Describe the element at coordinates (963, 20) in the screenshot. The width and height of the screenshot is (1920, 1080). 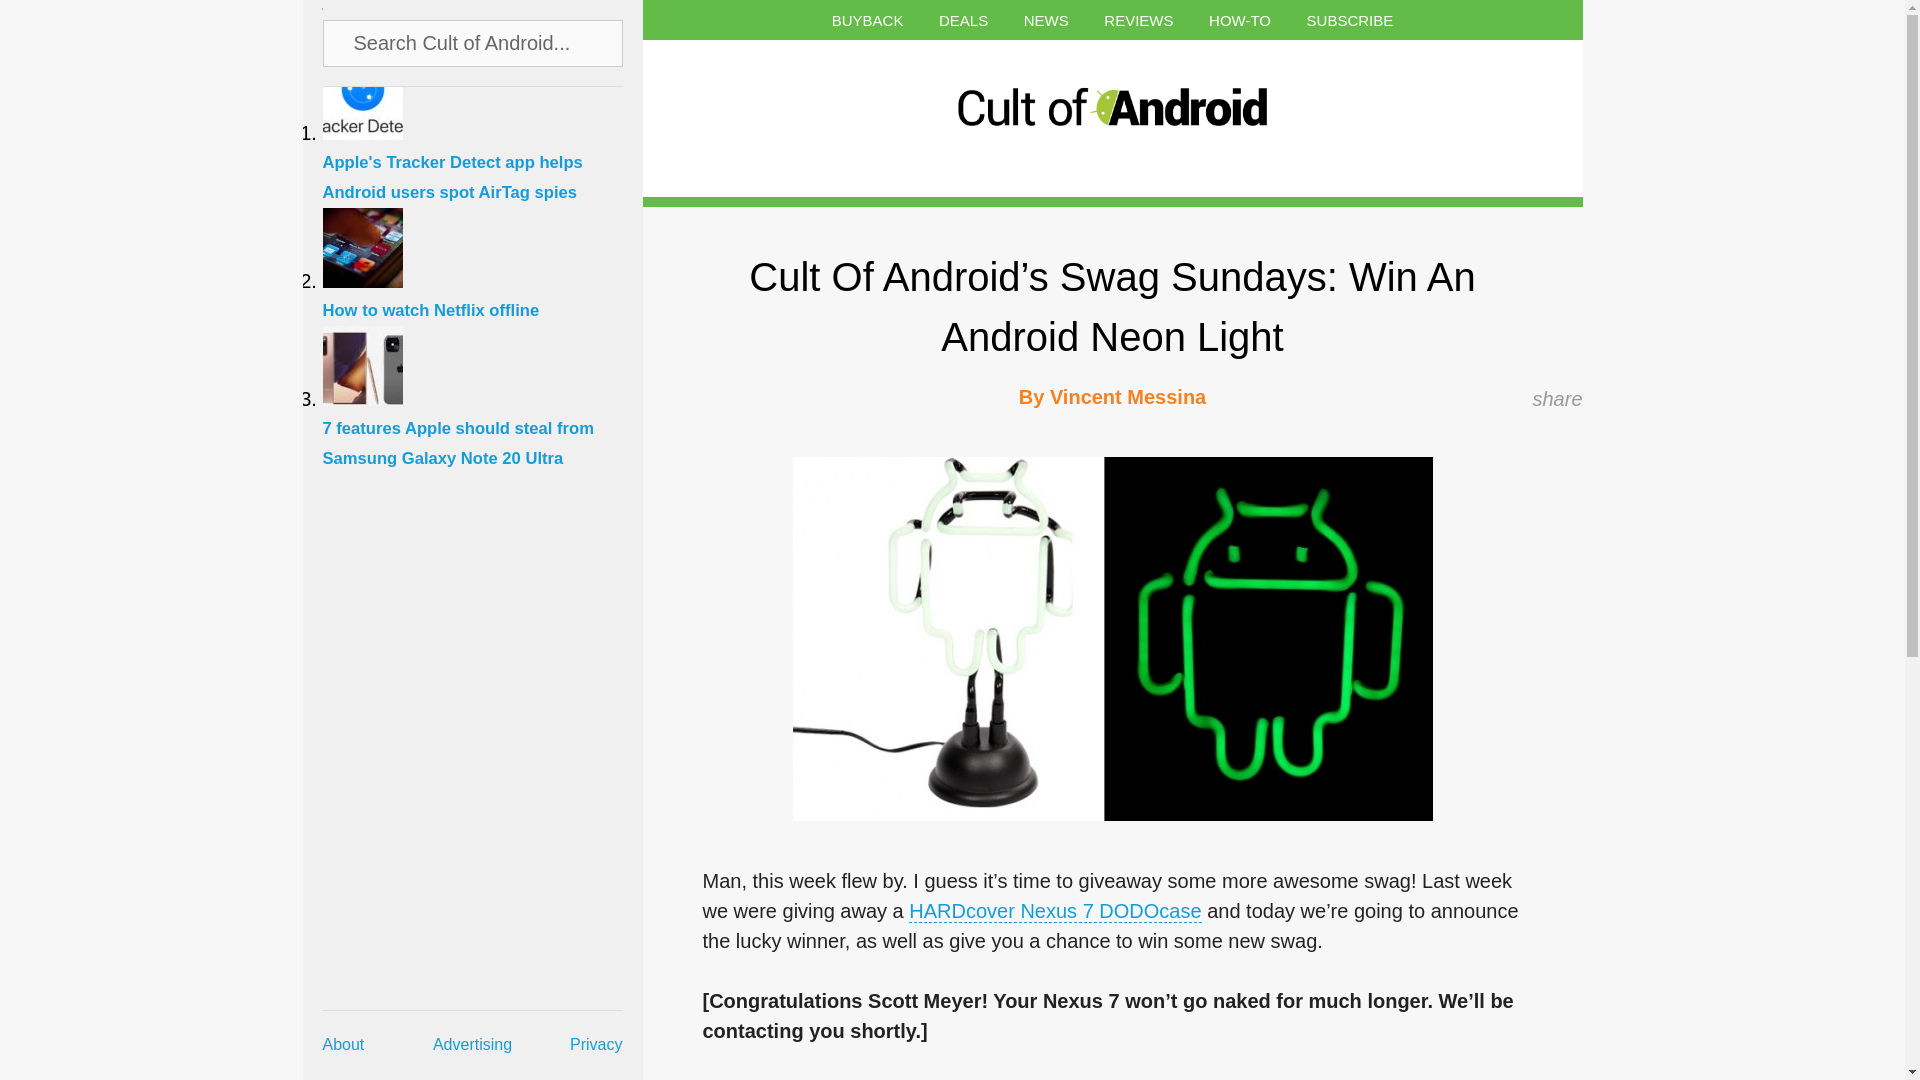
I see `DEALS` at that location.